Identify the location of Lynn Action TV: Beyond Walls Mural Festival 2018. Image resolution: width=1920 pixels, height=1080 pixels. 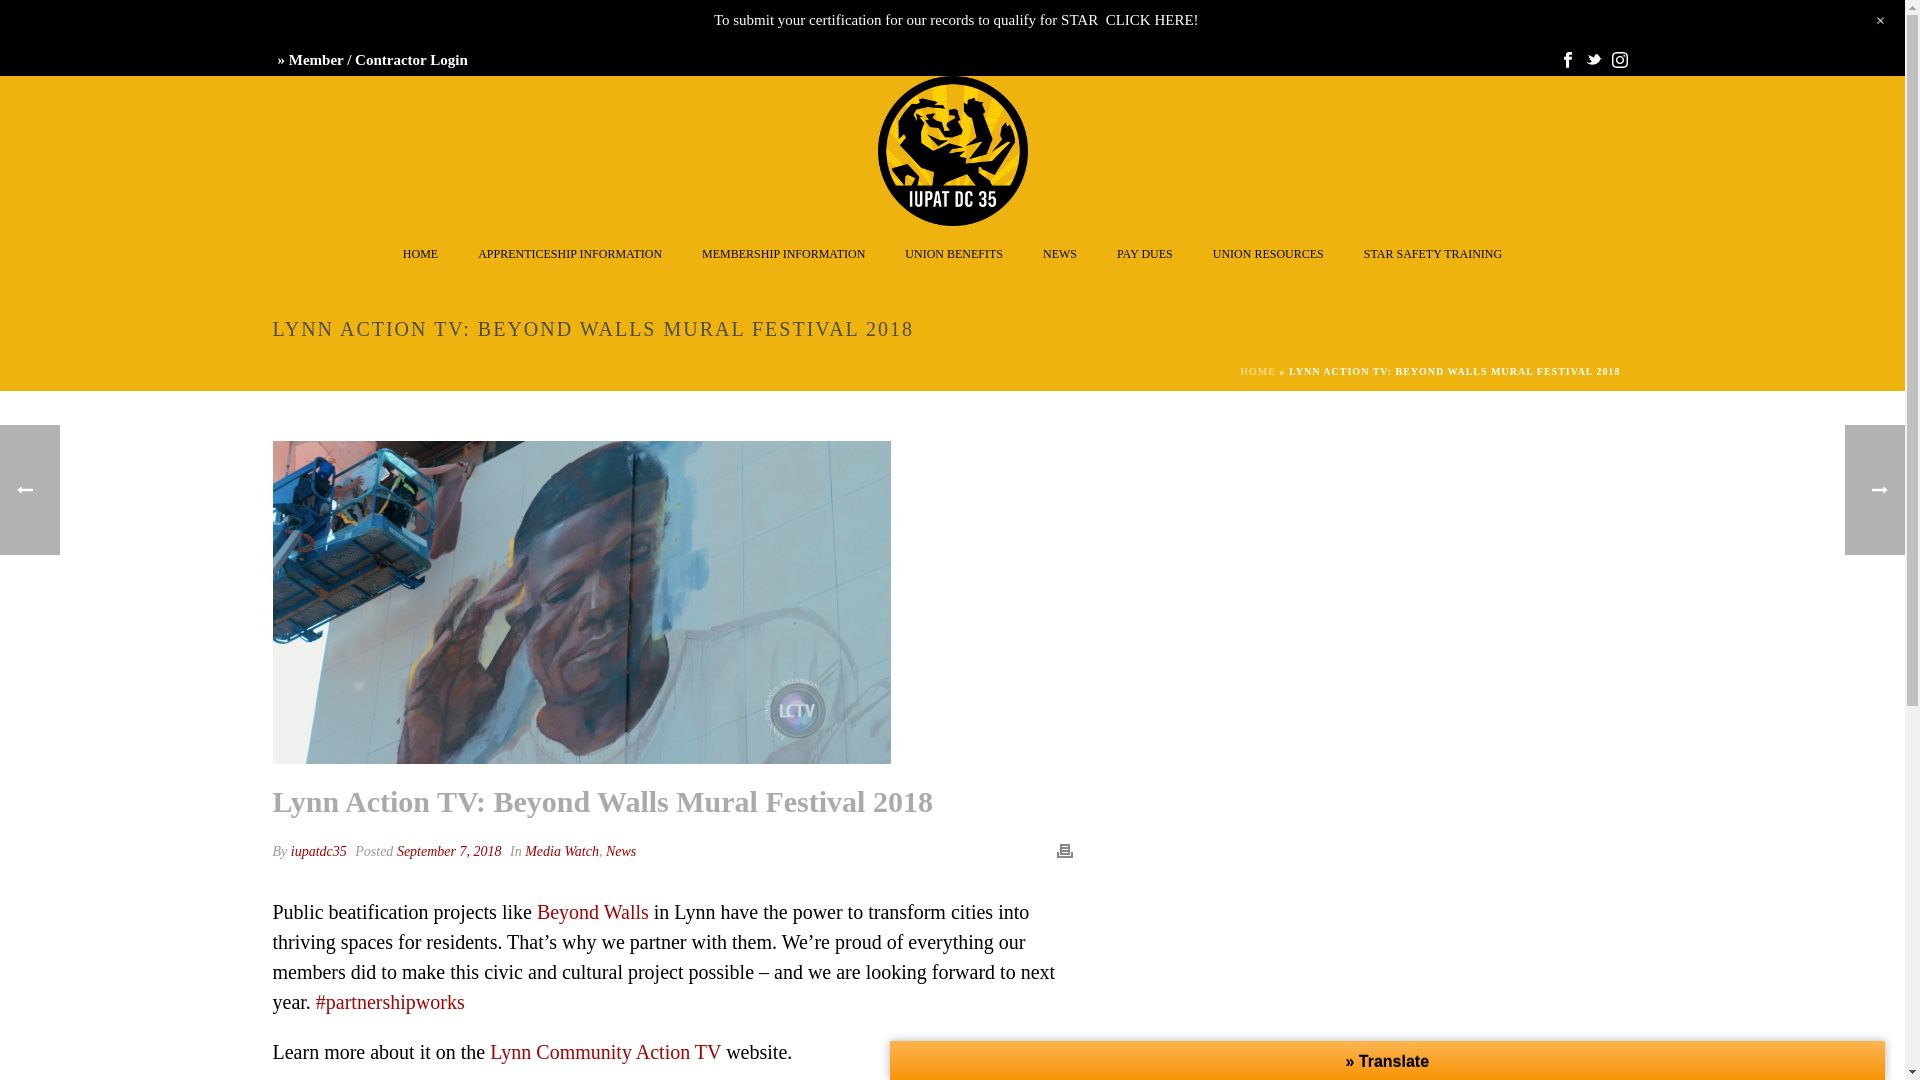
(581, 602).